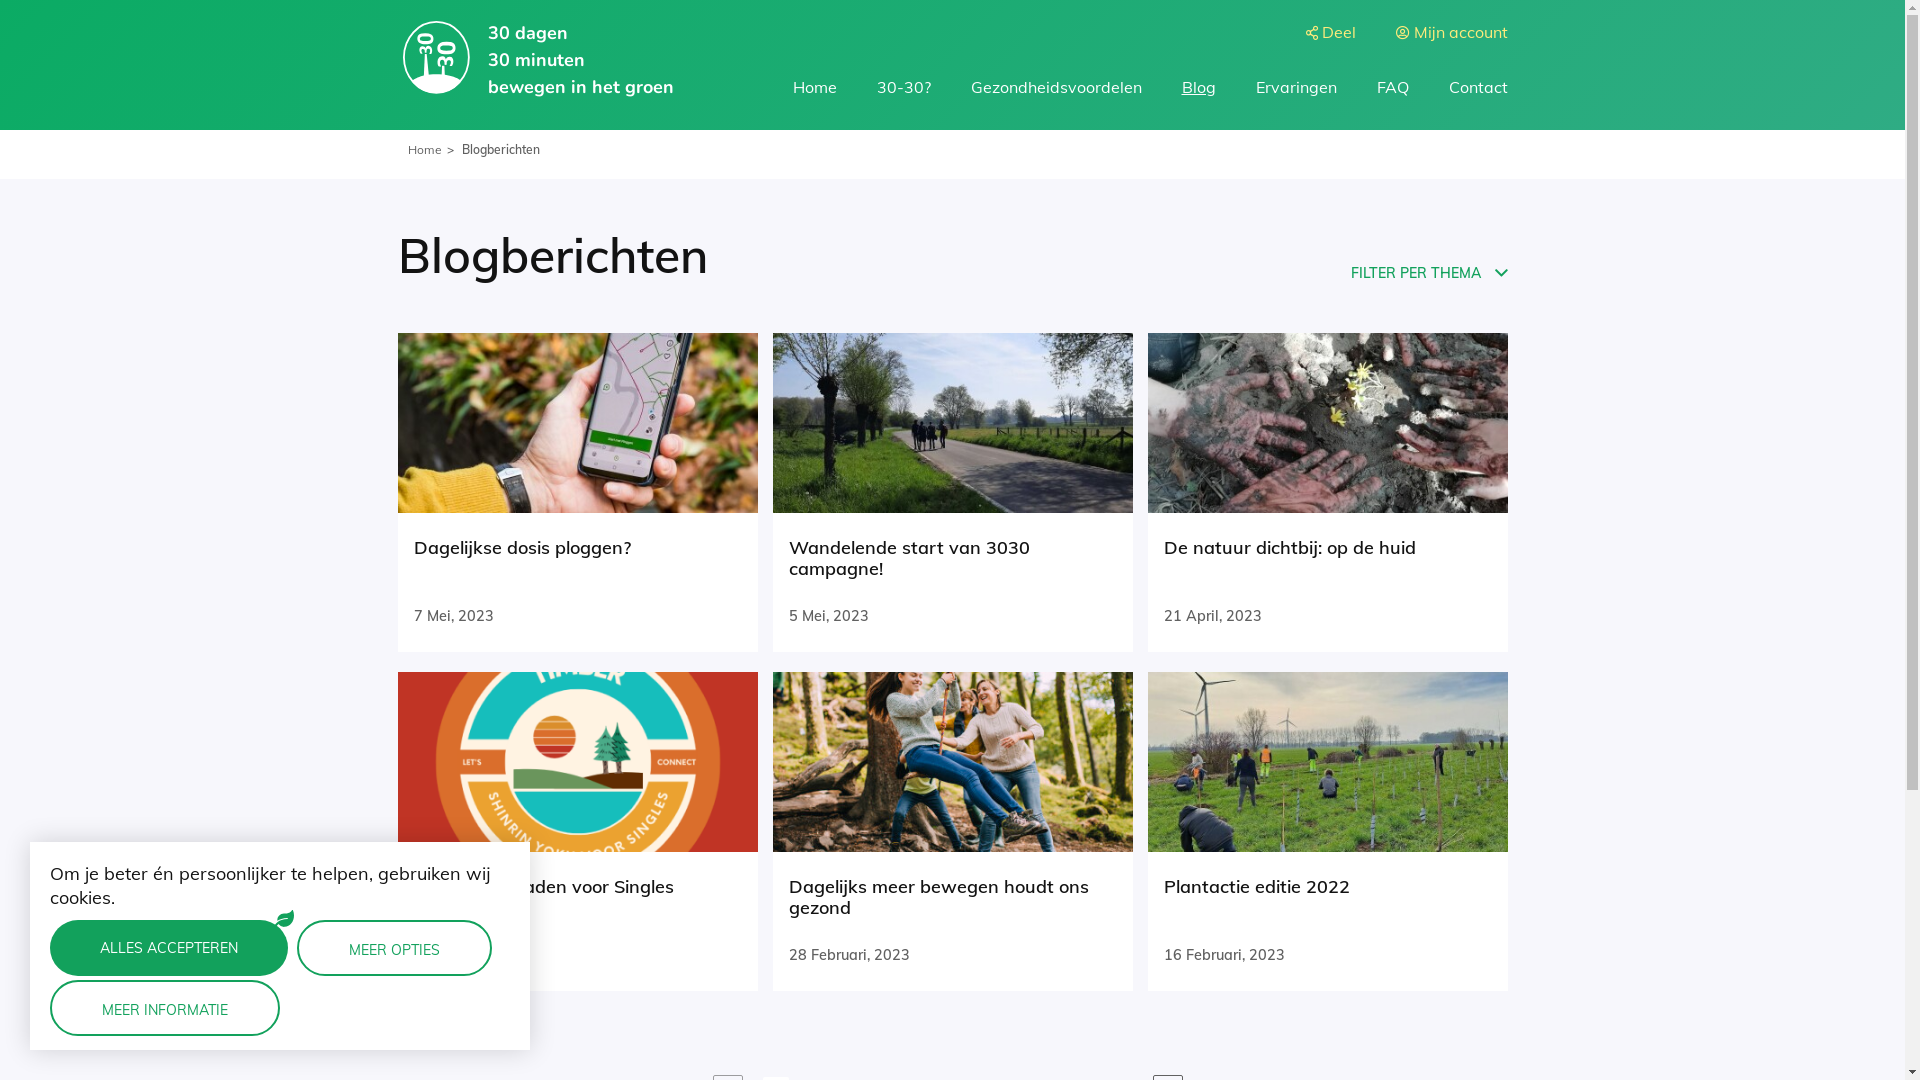  I want to click on MEER INFORMATIE, so click(165, 1008).